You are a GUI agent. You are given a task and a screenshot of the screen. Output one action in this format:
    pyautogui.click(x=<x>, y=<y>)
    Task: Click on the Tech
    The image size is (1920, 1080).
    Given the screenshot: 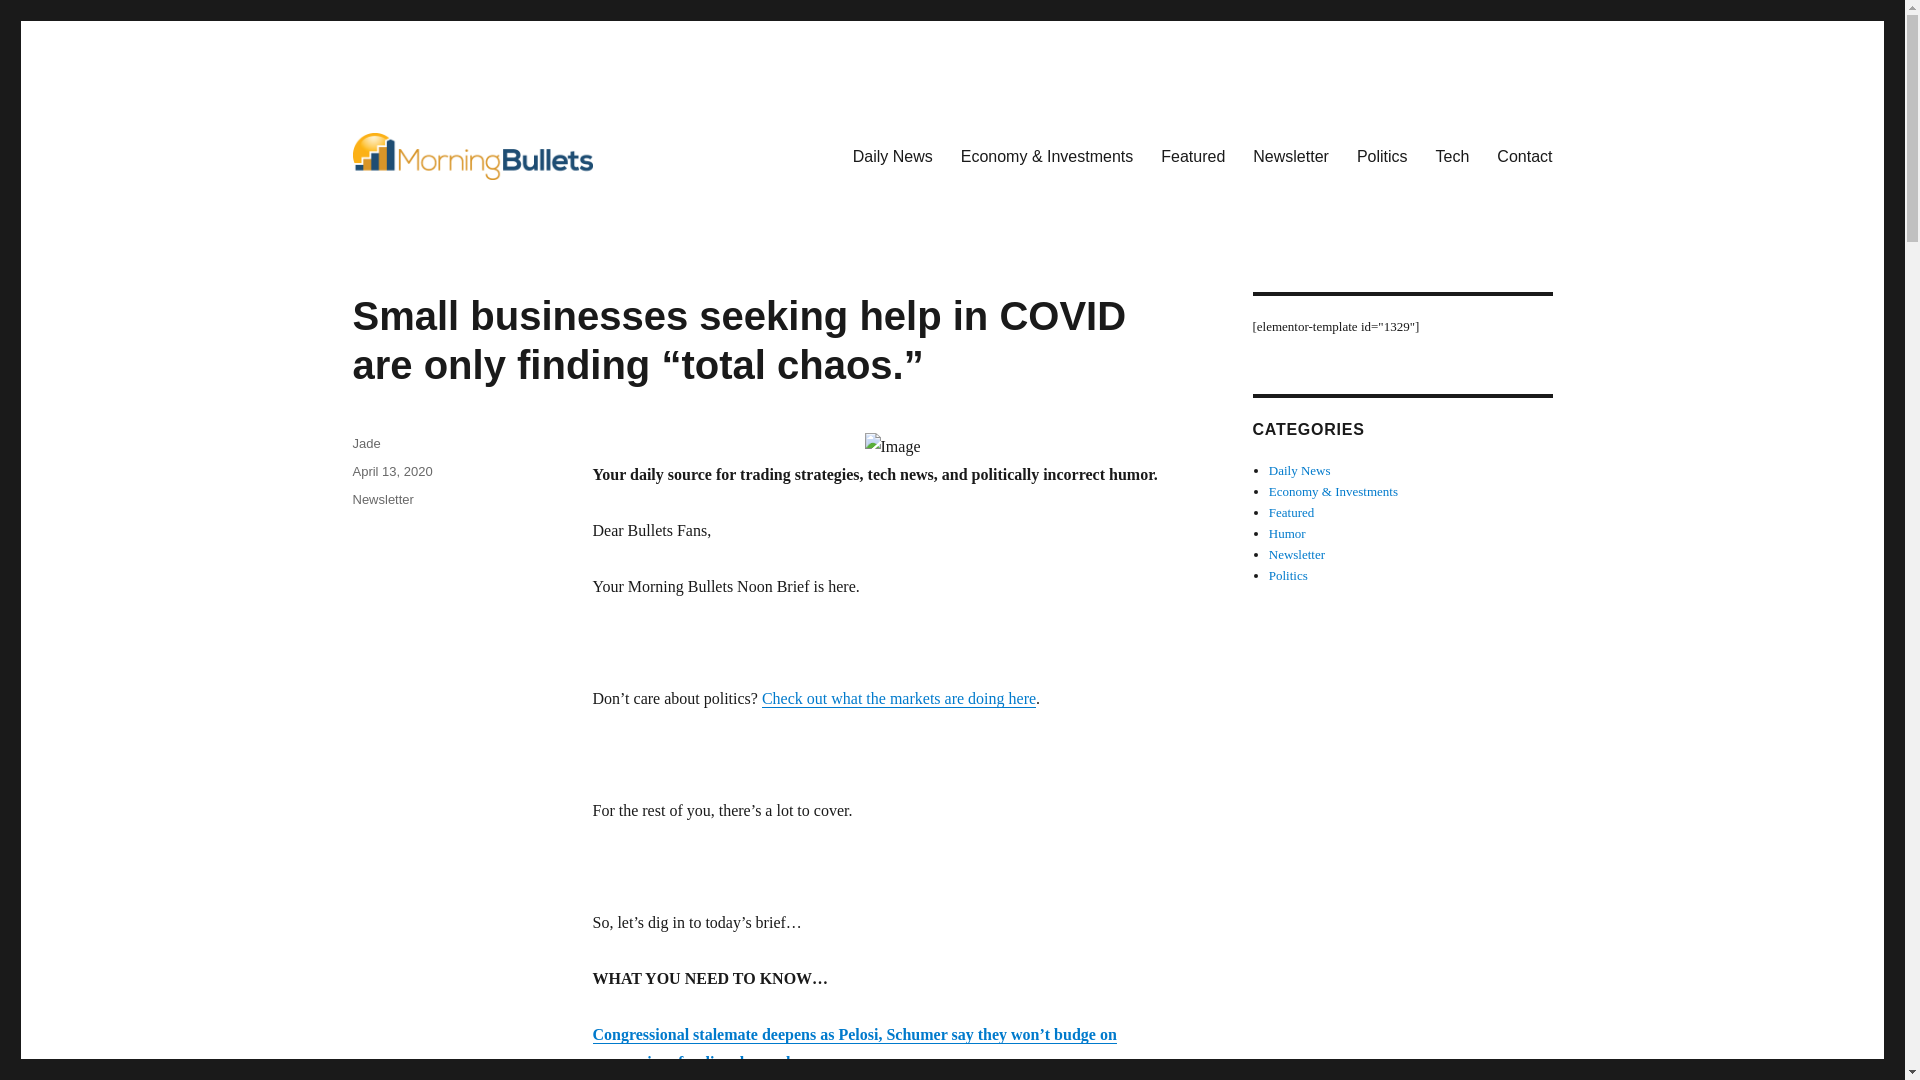 What is the action you would take?
    pyautogui.click(x=1453, y=156)
    